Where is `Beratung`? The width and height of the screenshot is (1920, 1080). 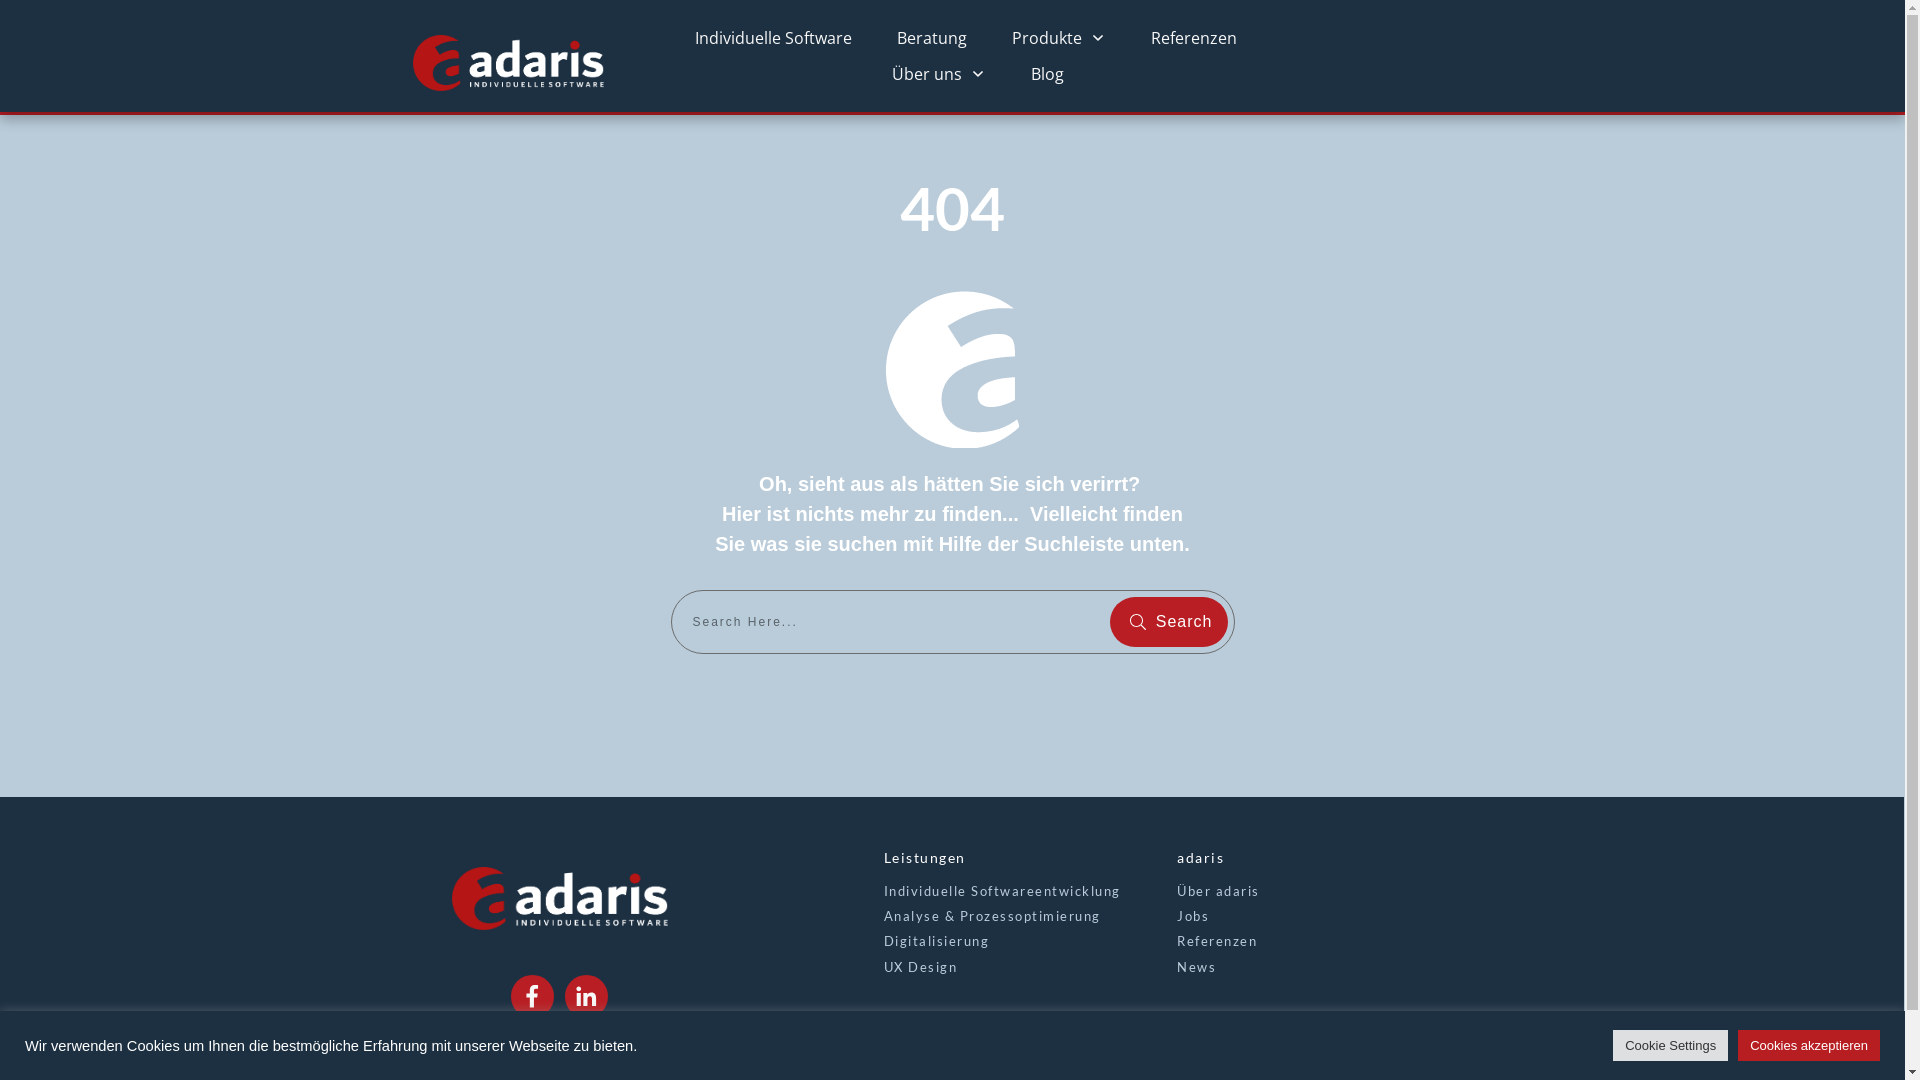 Beratung is located at coordinates (932, 38).